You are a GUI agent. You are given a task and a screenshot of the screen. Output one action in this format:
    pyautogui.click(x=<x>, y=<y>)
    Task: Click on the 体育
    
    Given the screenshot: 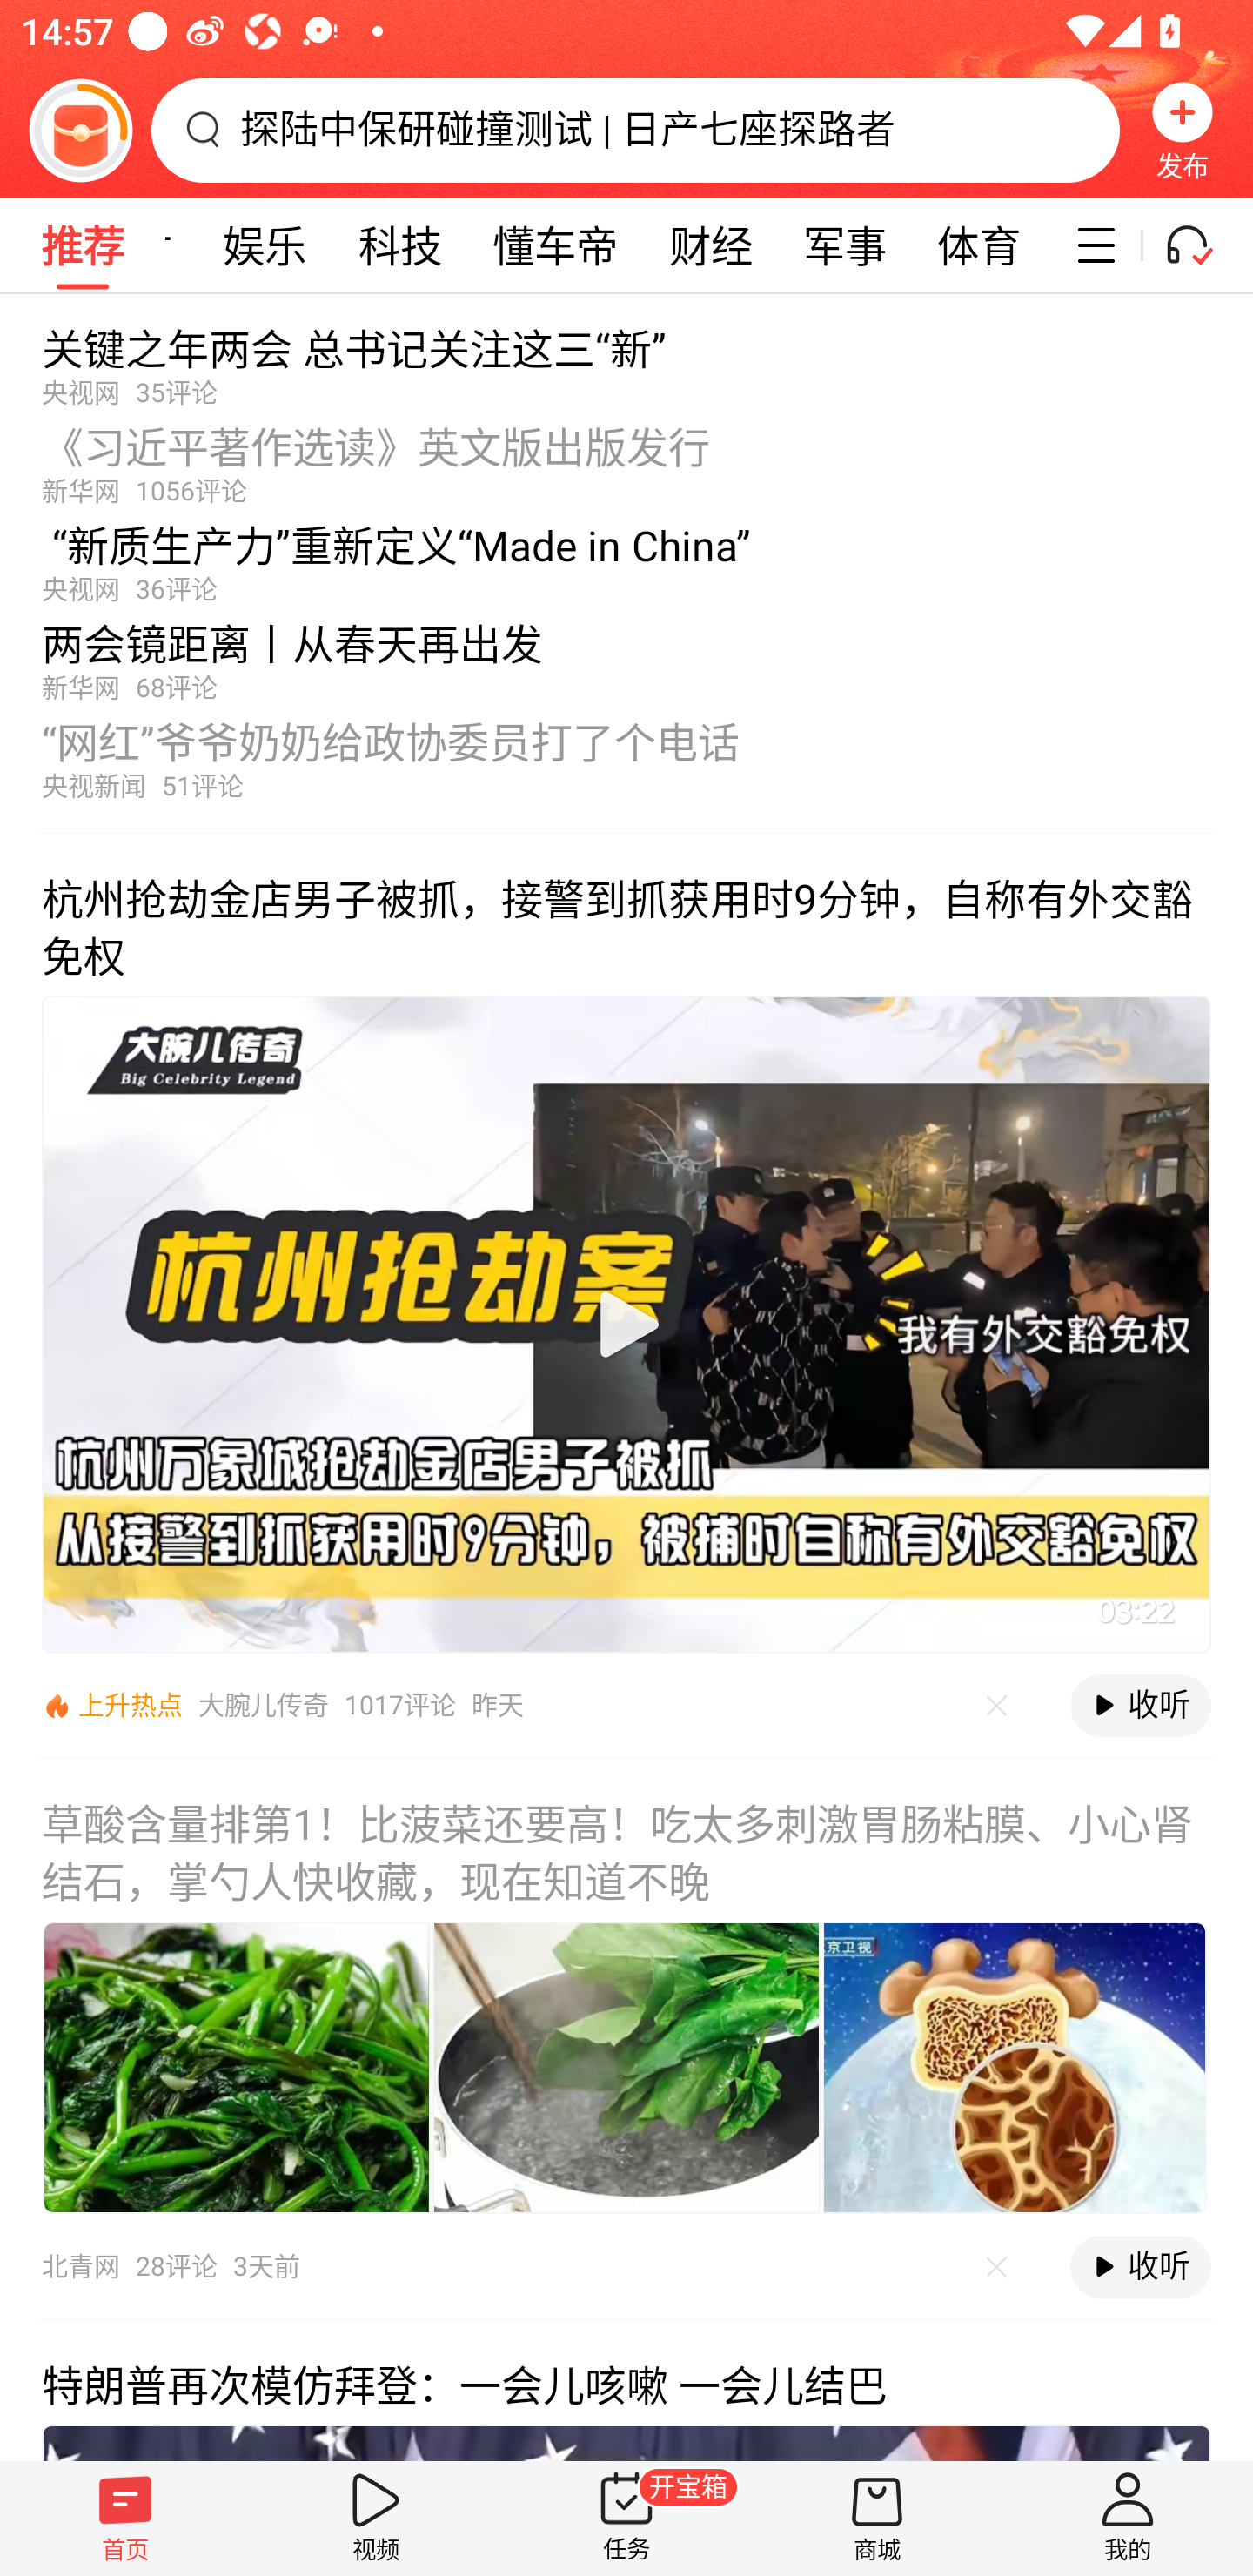 What is the action you would take?
    pyautogui.click(x=979, y=245)
    